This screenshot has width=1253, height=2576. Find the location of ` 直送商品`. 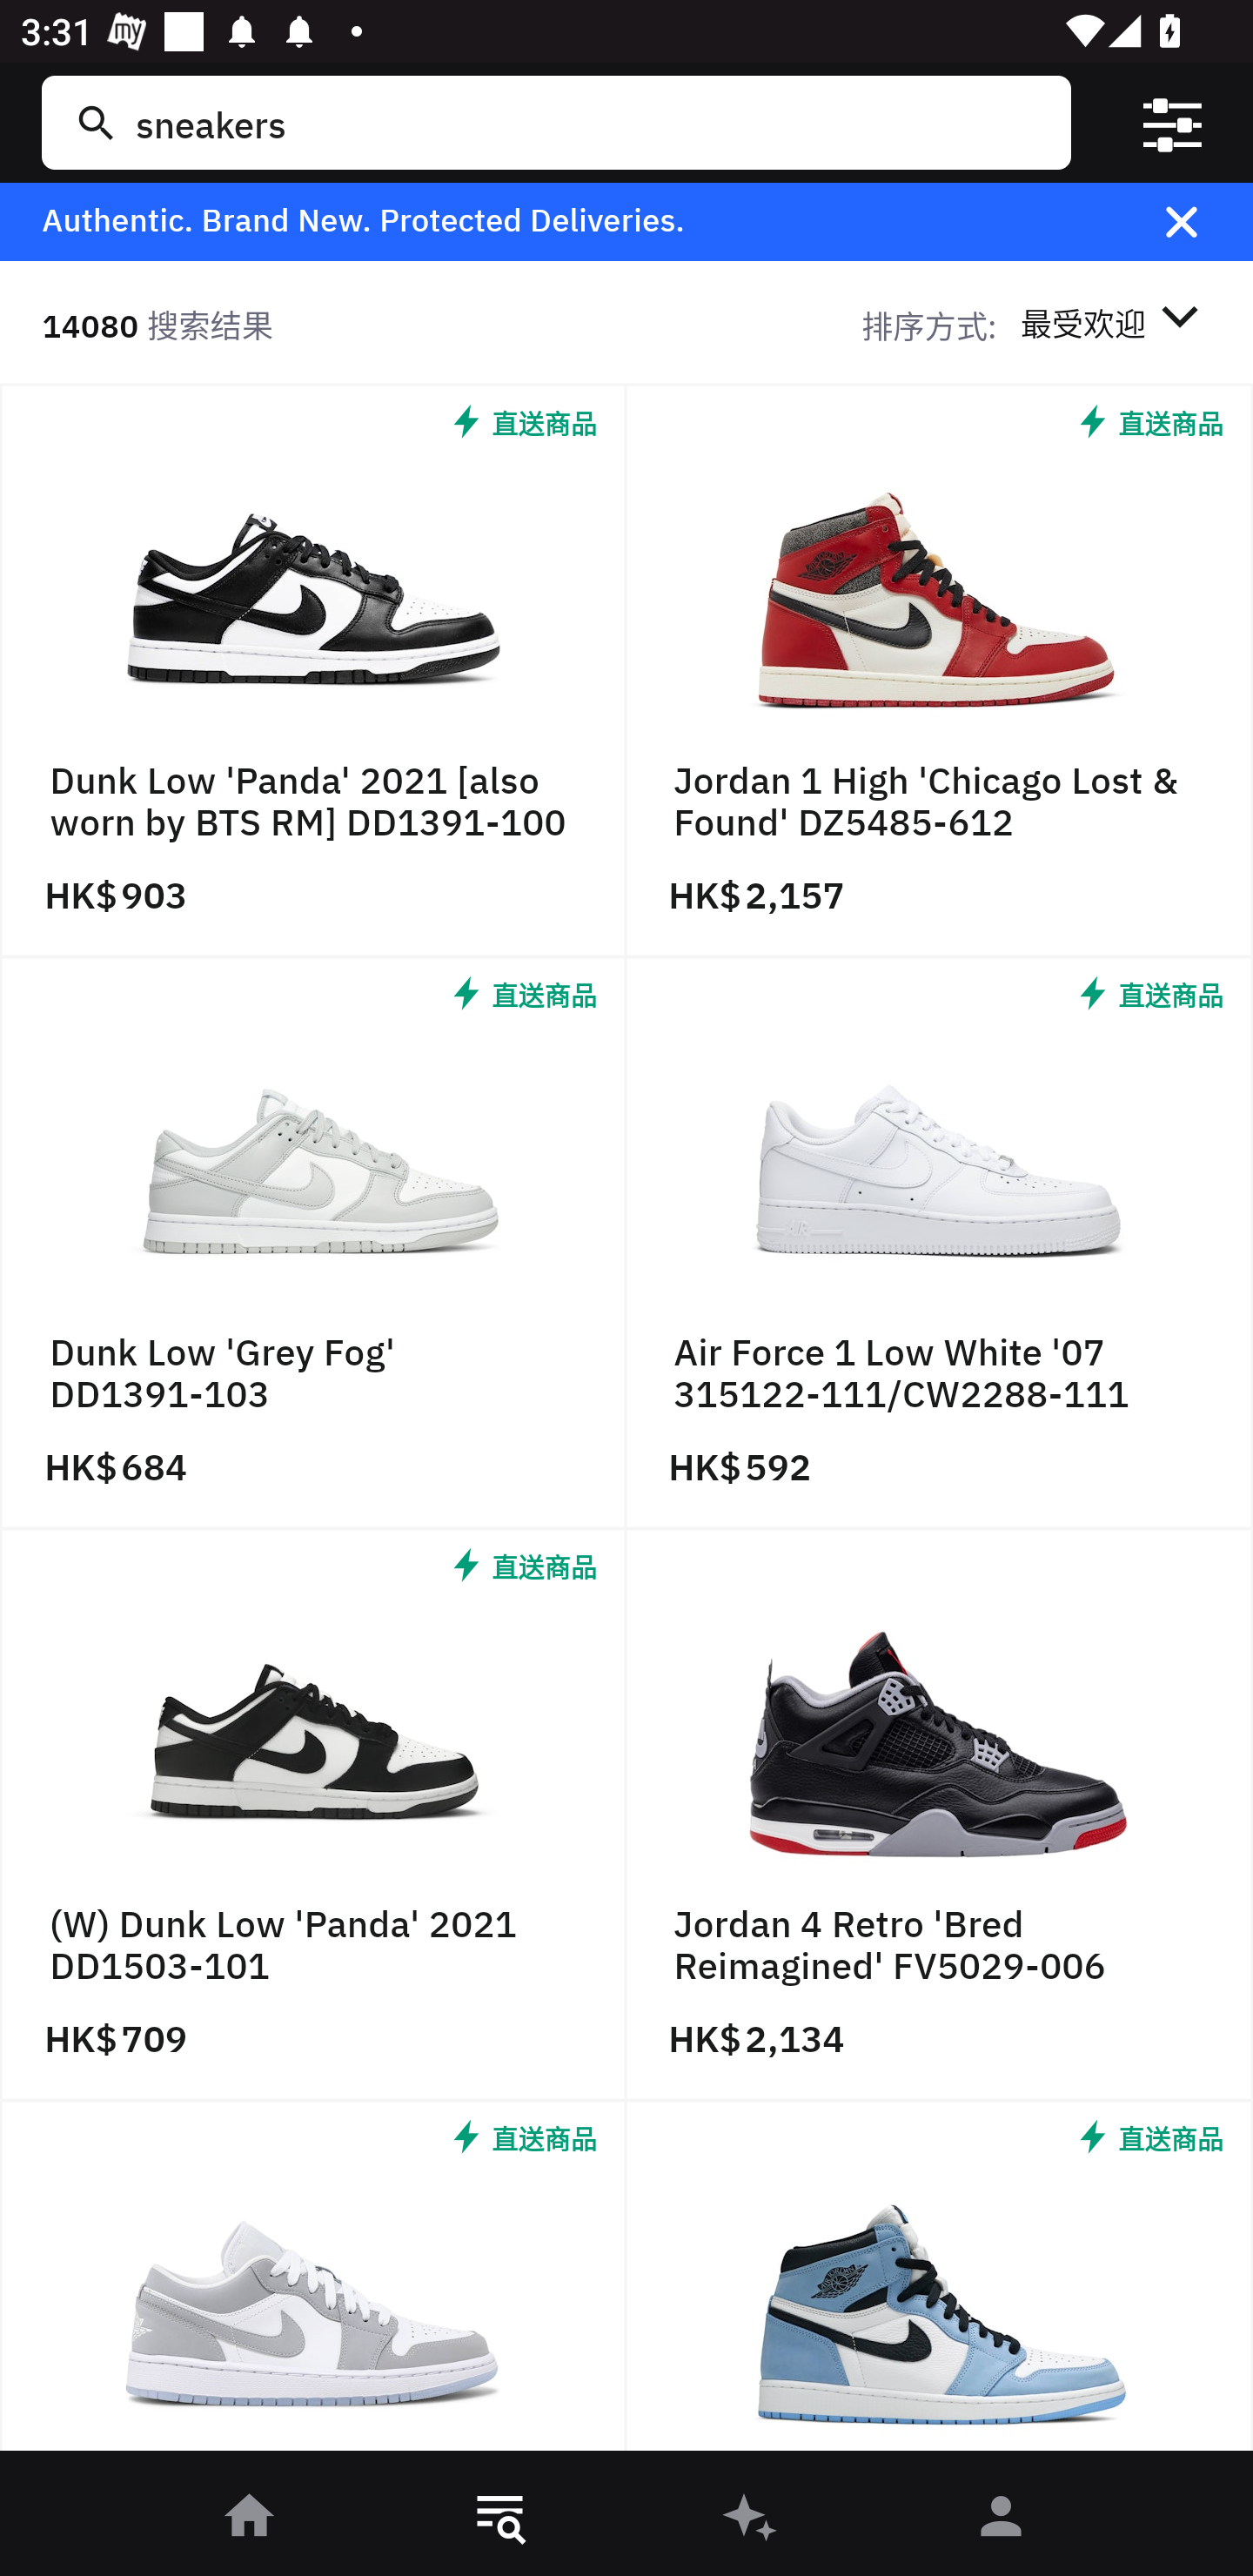

 直送商品 is located at coordinates (940, 2284).